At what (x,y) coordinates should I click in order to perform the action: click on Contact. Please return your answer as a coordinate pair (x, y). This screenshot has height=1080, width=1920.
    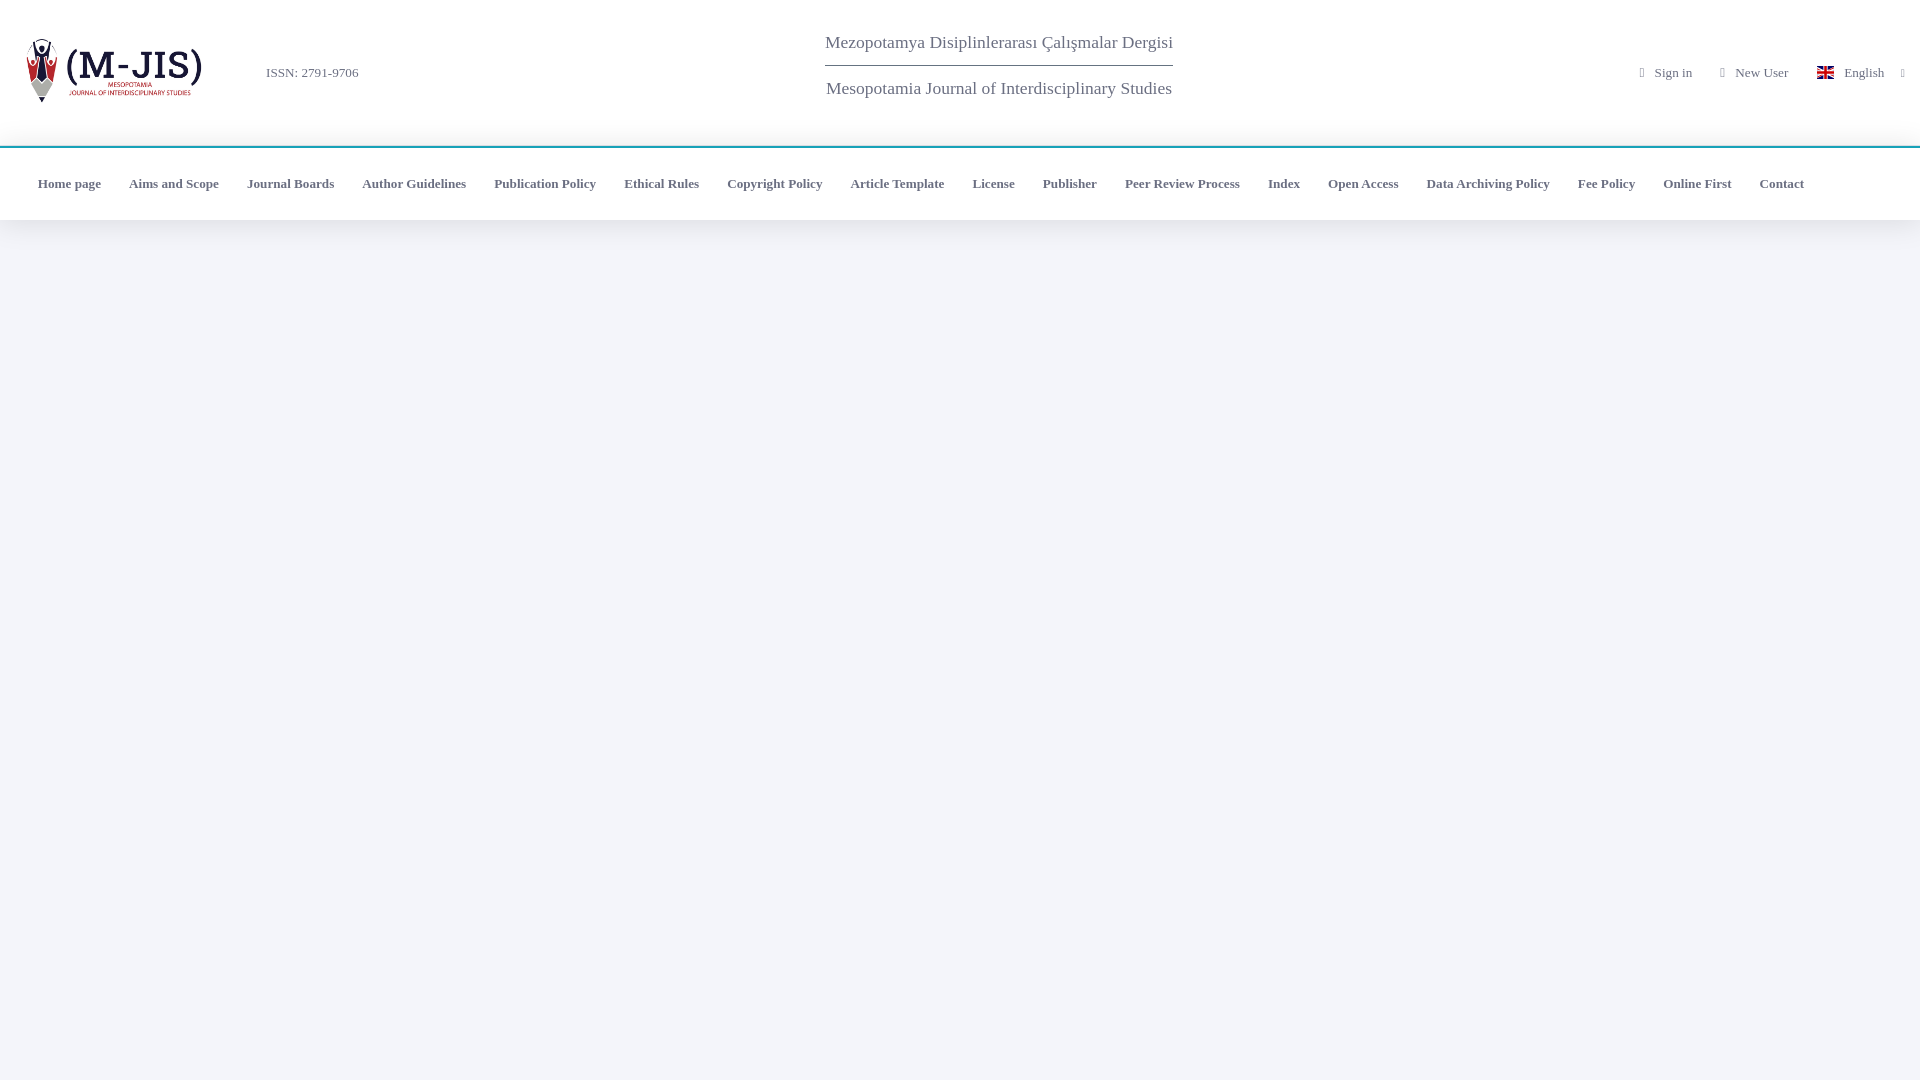
    Looking at the image, I should click on (1782, 184).